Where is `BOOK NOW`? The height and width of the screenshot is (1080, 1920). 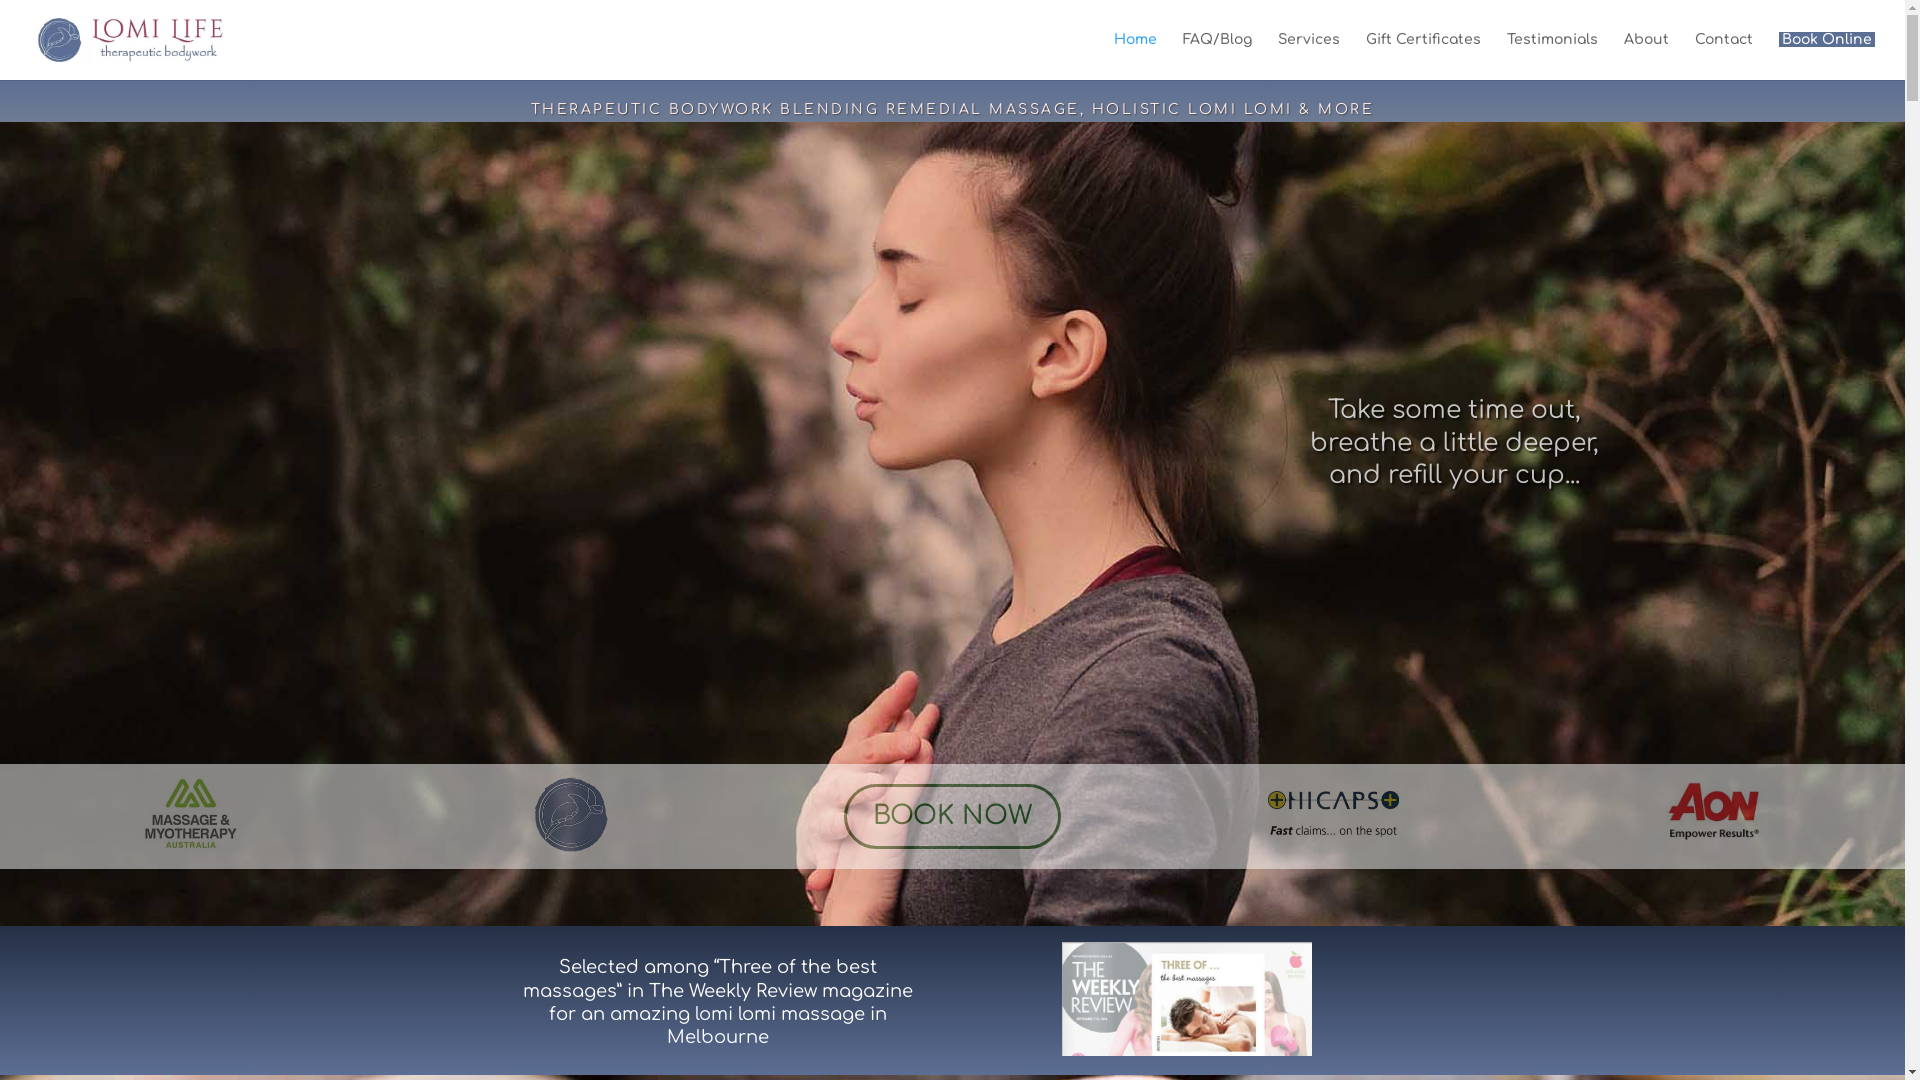
BOOK NOW is located at coordinates (952, 817).